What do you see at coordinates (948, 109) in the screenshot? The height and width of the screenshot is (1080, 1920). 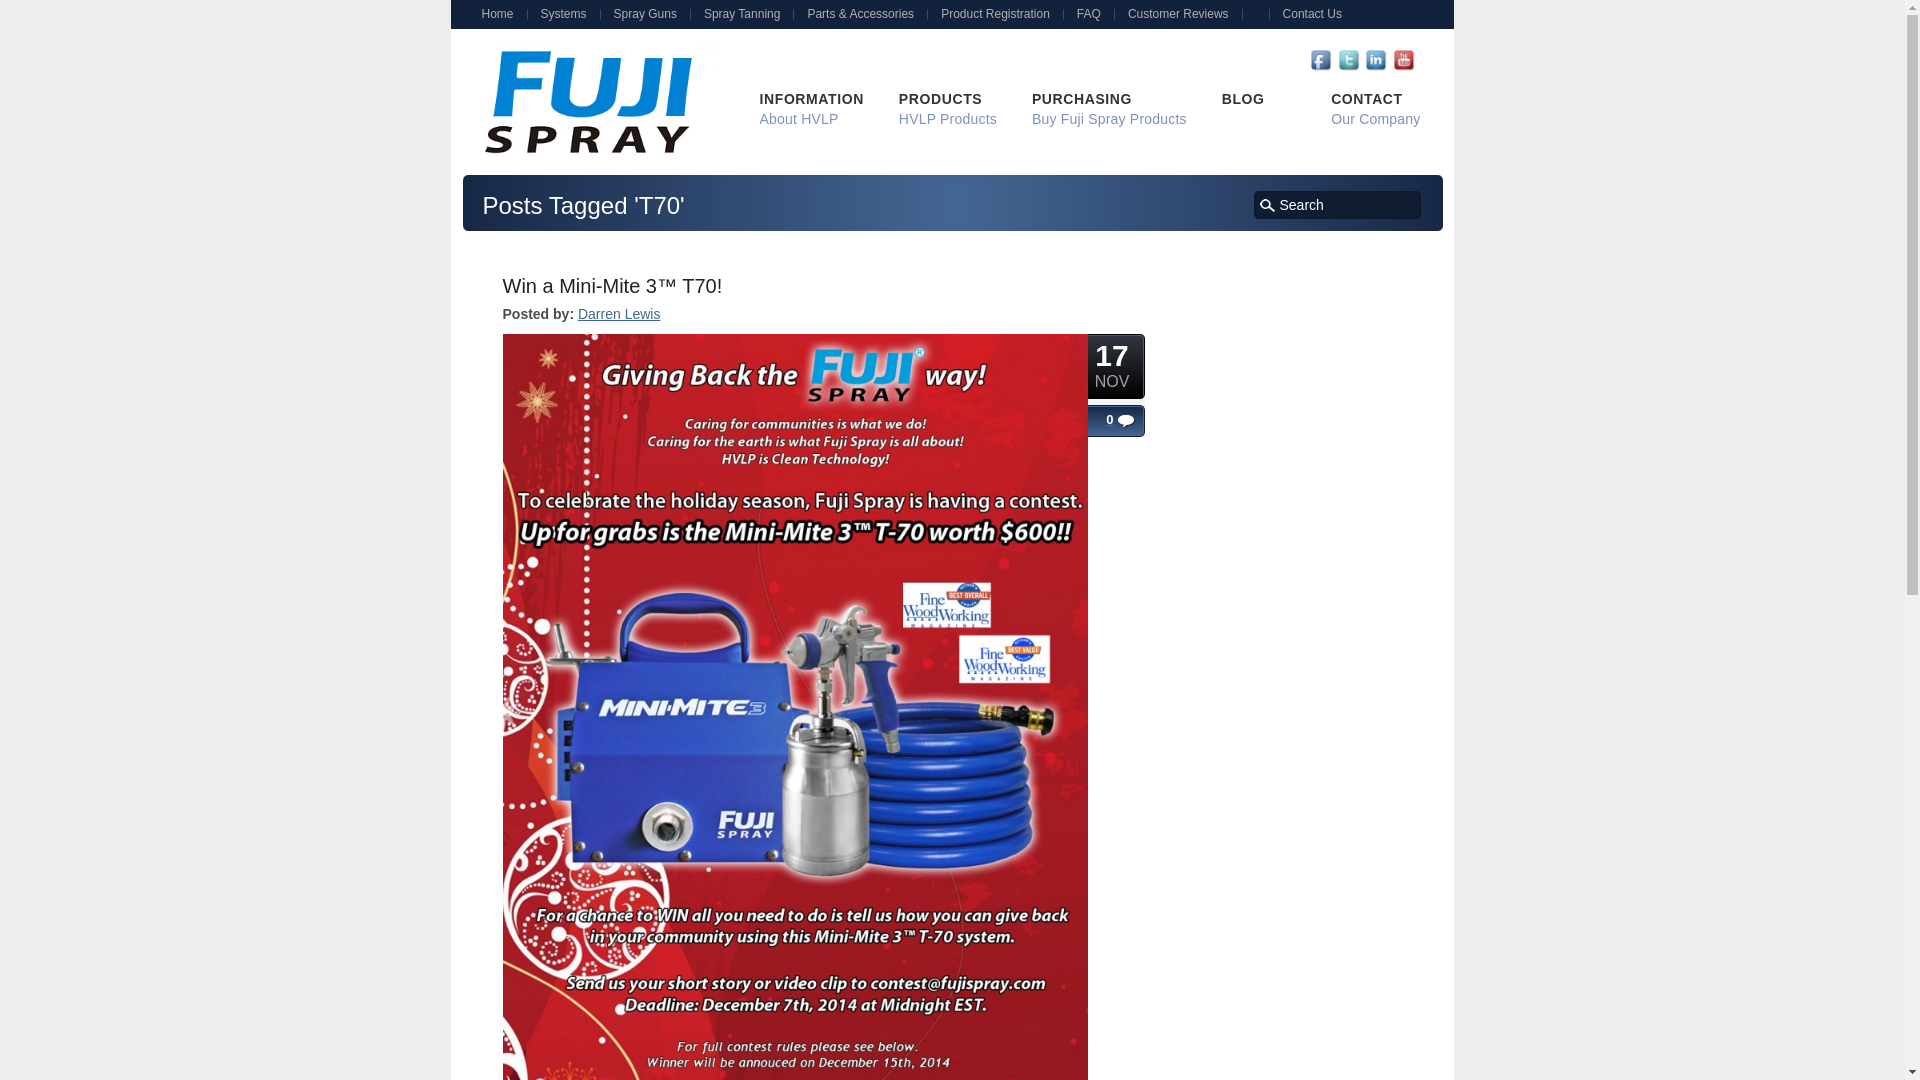 I see `PRODUCTS
HVLP Products` at bounding box center [948, 109].